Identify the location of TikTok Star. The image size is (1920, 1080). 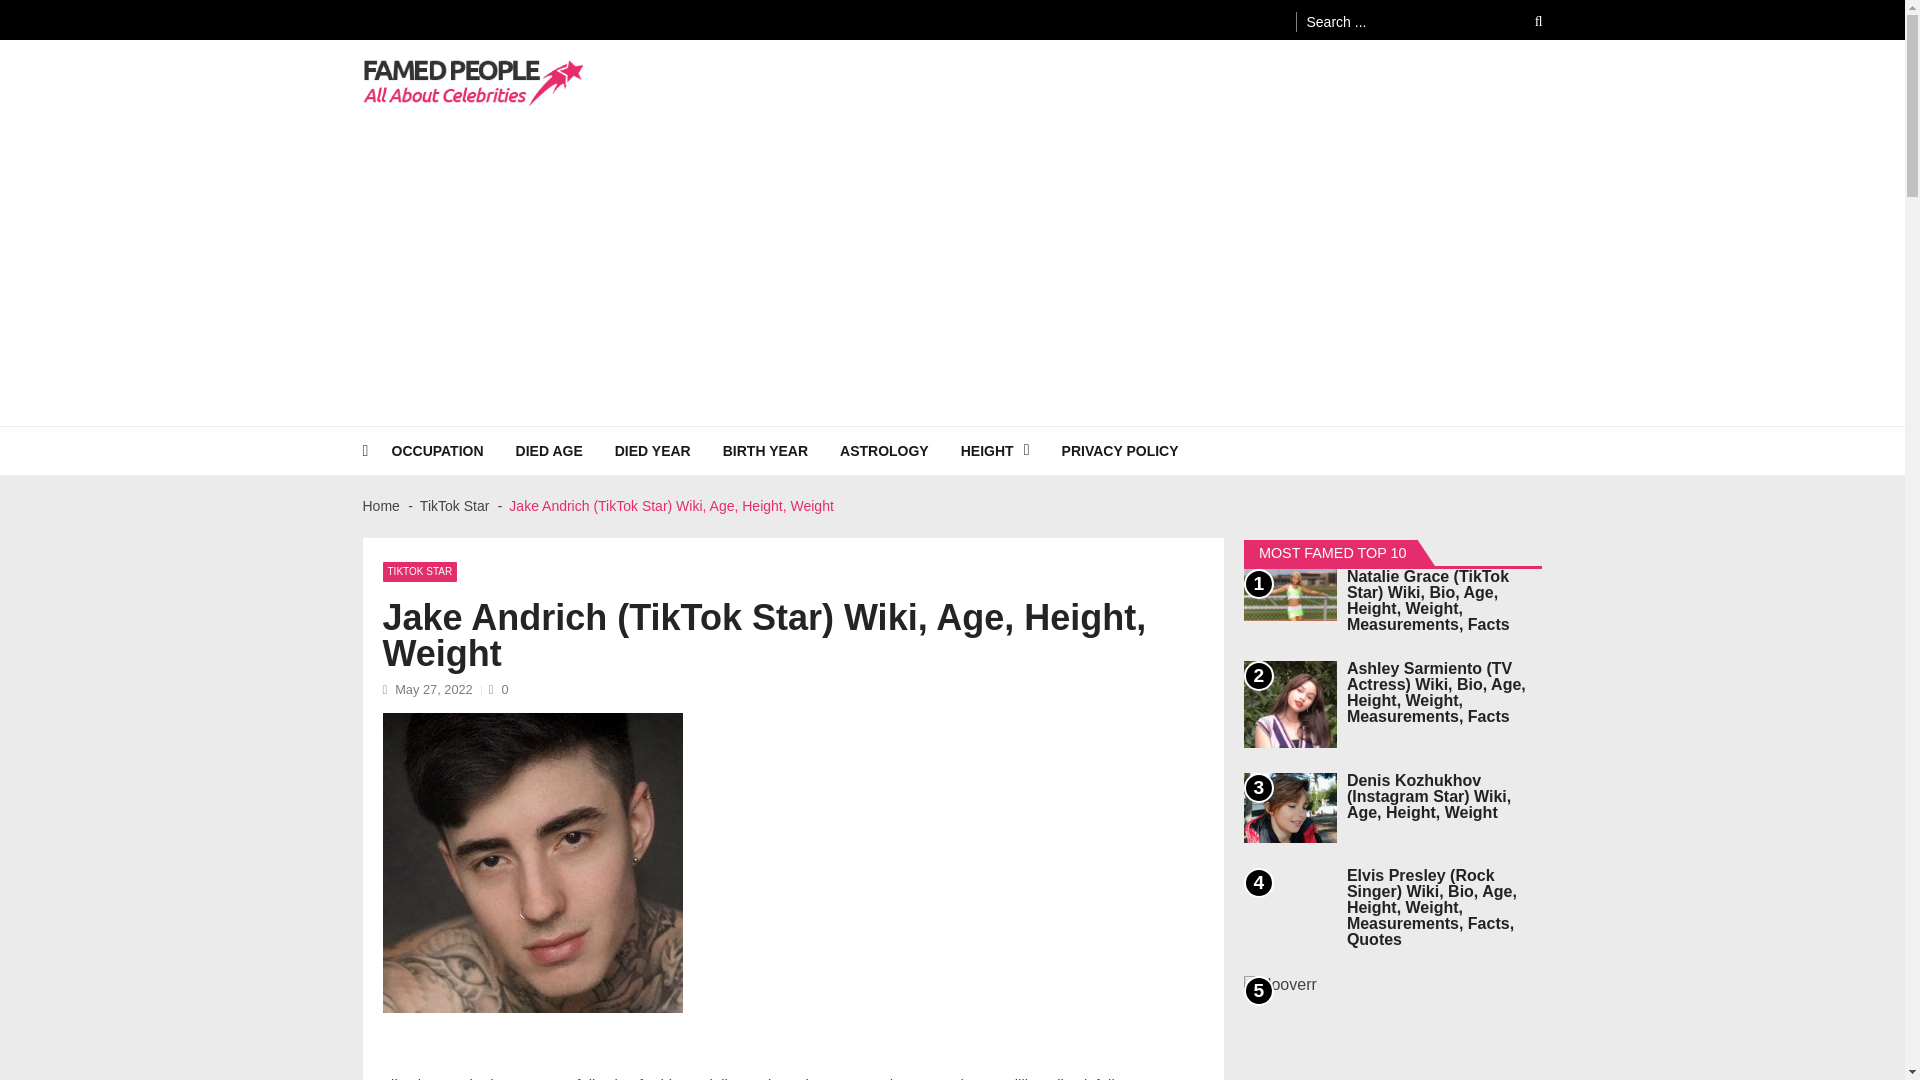
(454, 506).